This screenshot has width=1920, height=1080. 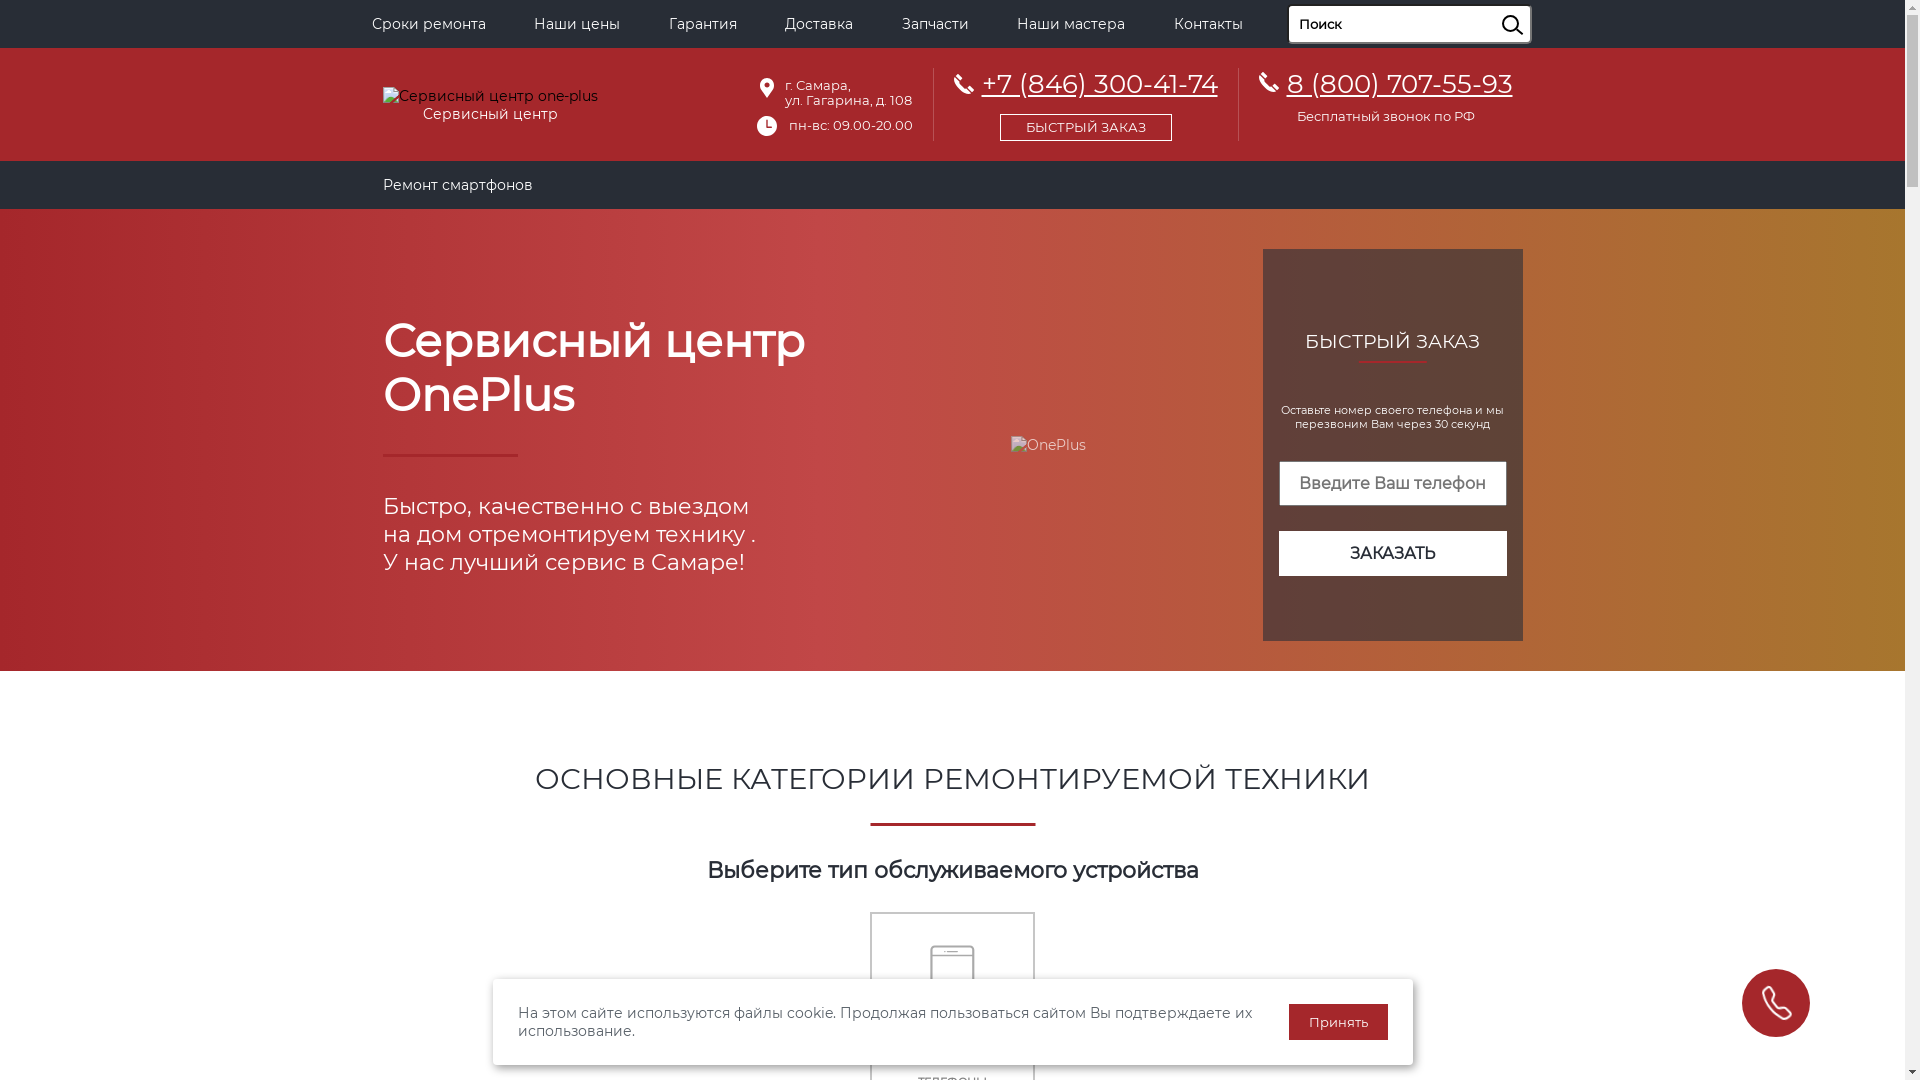 I want to click on sisea.search, so click(x=1538, y=5).